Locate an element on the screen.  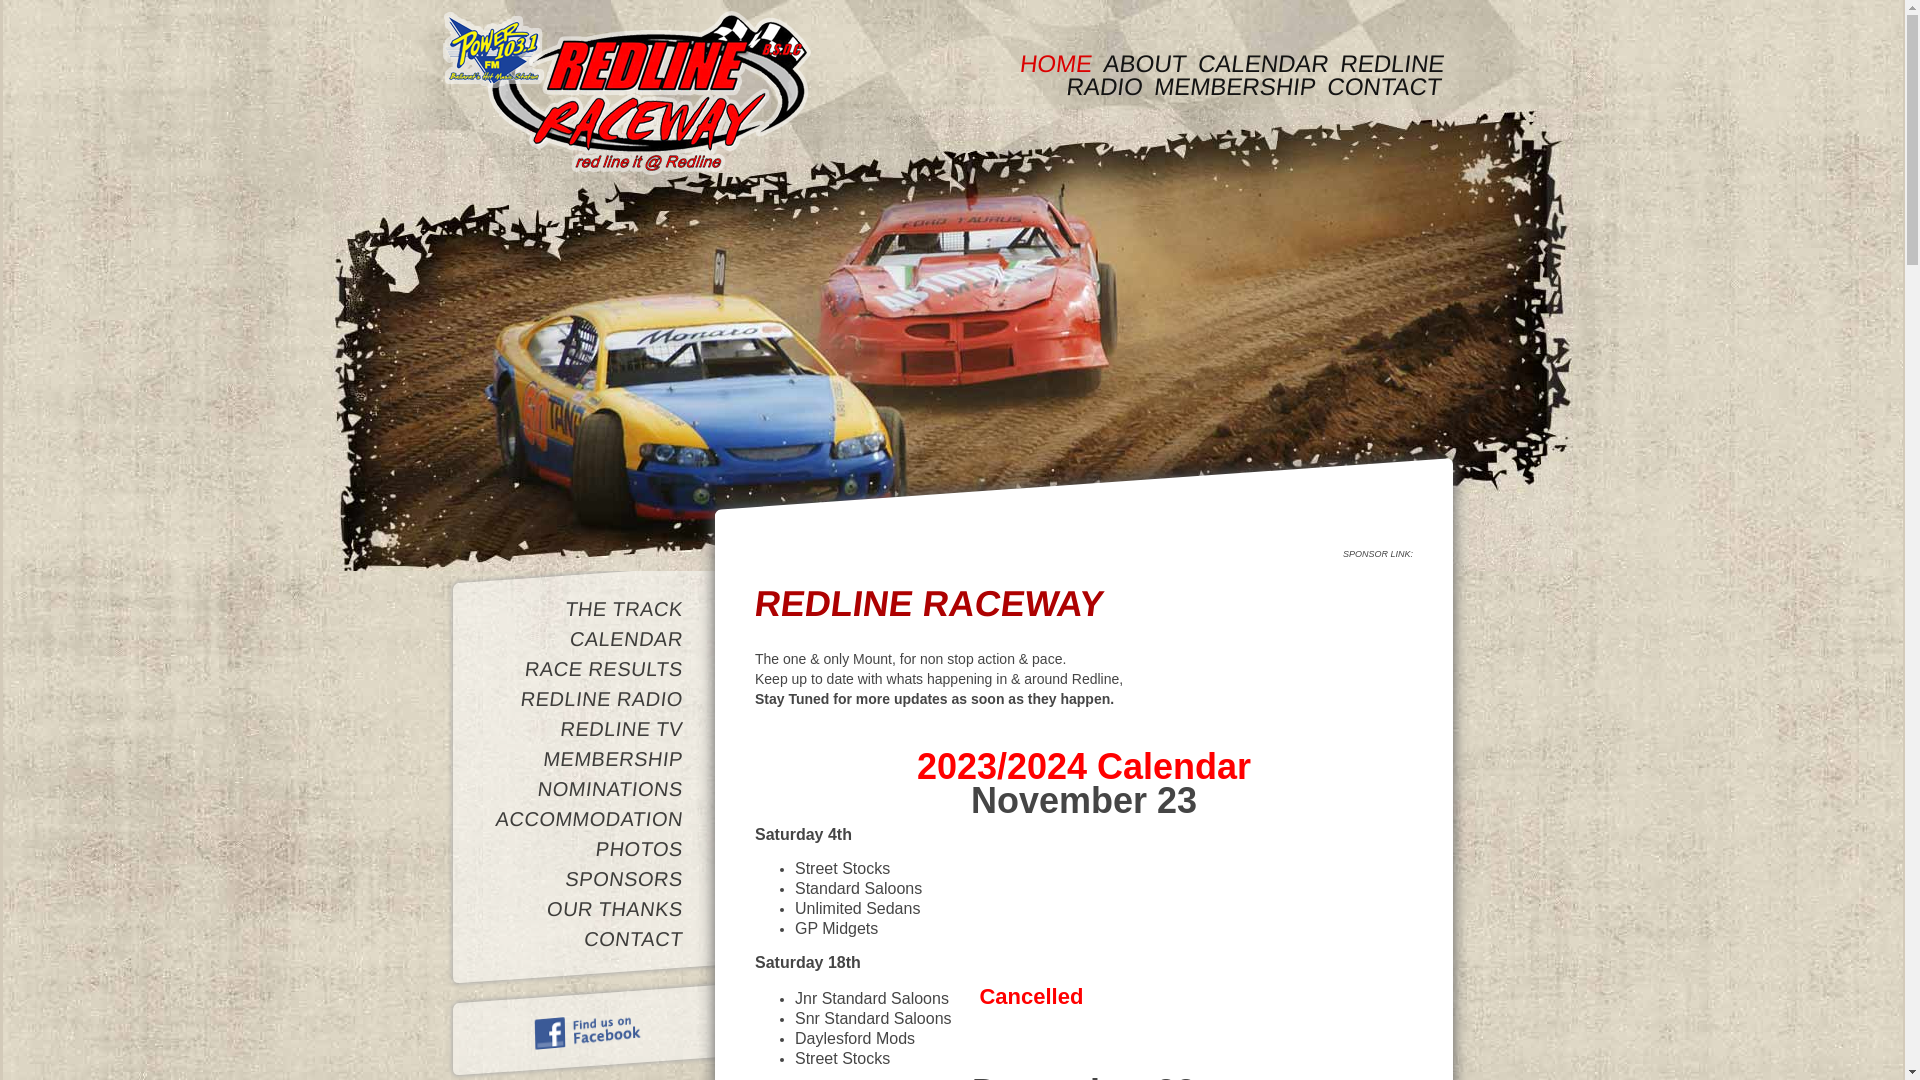
PHOTOS is located at coordinates (587, 849).